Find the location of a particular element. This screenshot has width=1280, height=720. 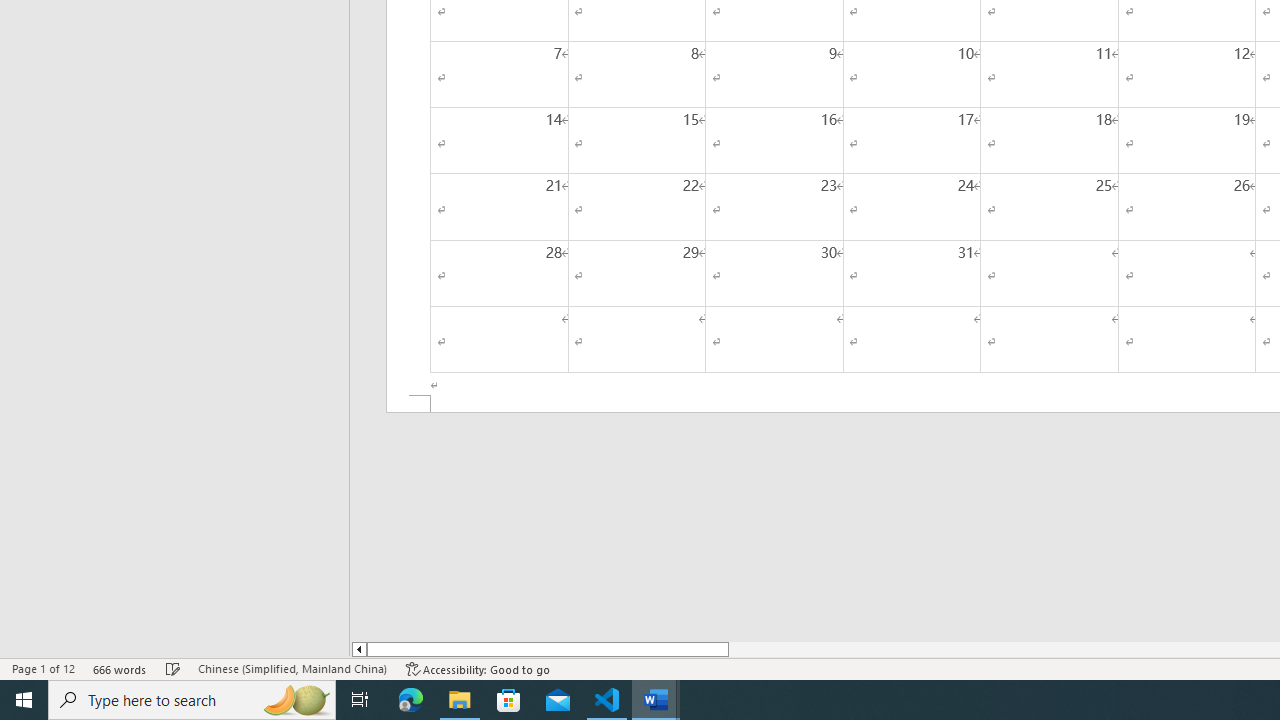

Spelling and Grammar Check Checking is located at coordinates (173, 668).